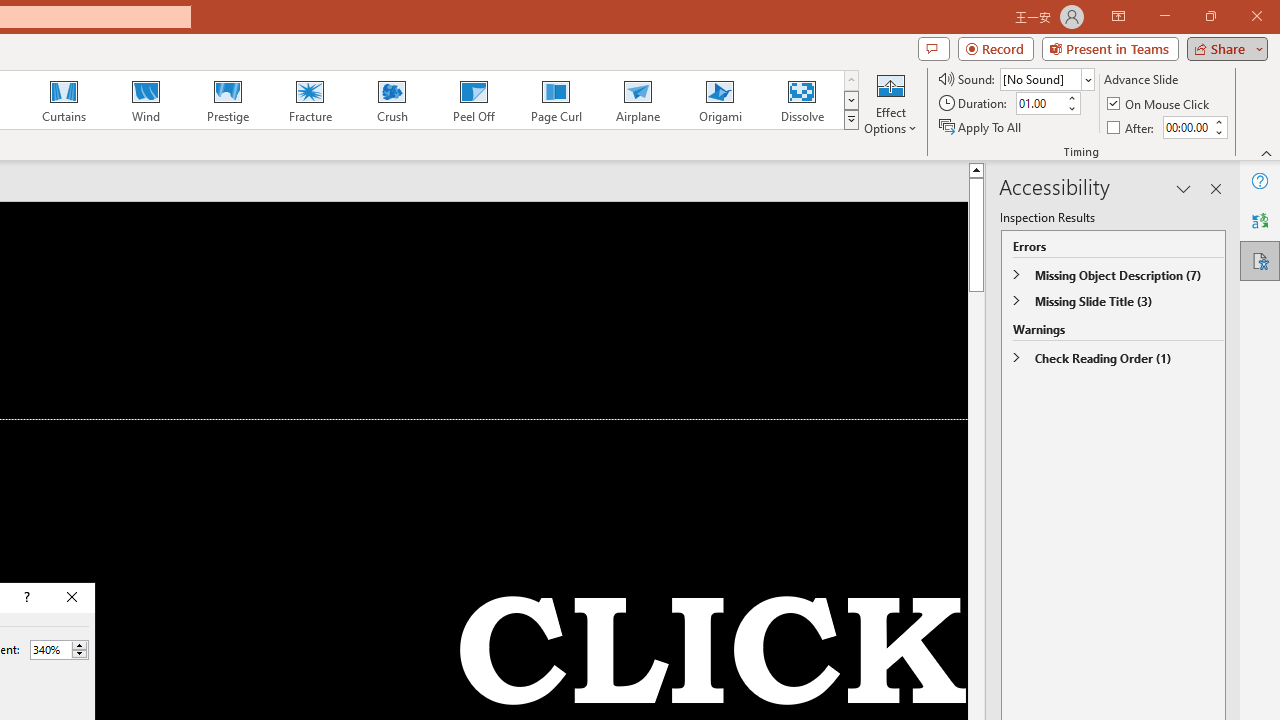  I want to click on Fracture, so click(309, 100).